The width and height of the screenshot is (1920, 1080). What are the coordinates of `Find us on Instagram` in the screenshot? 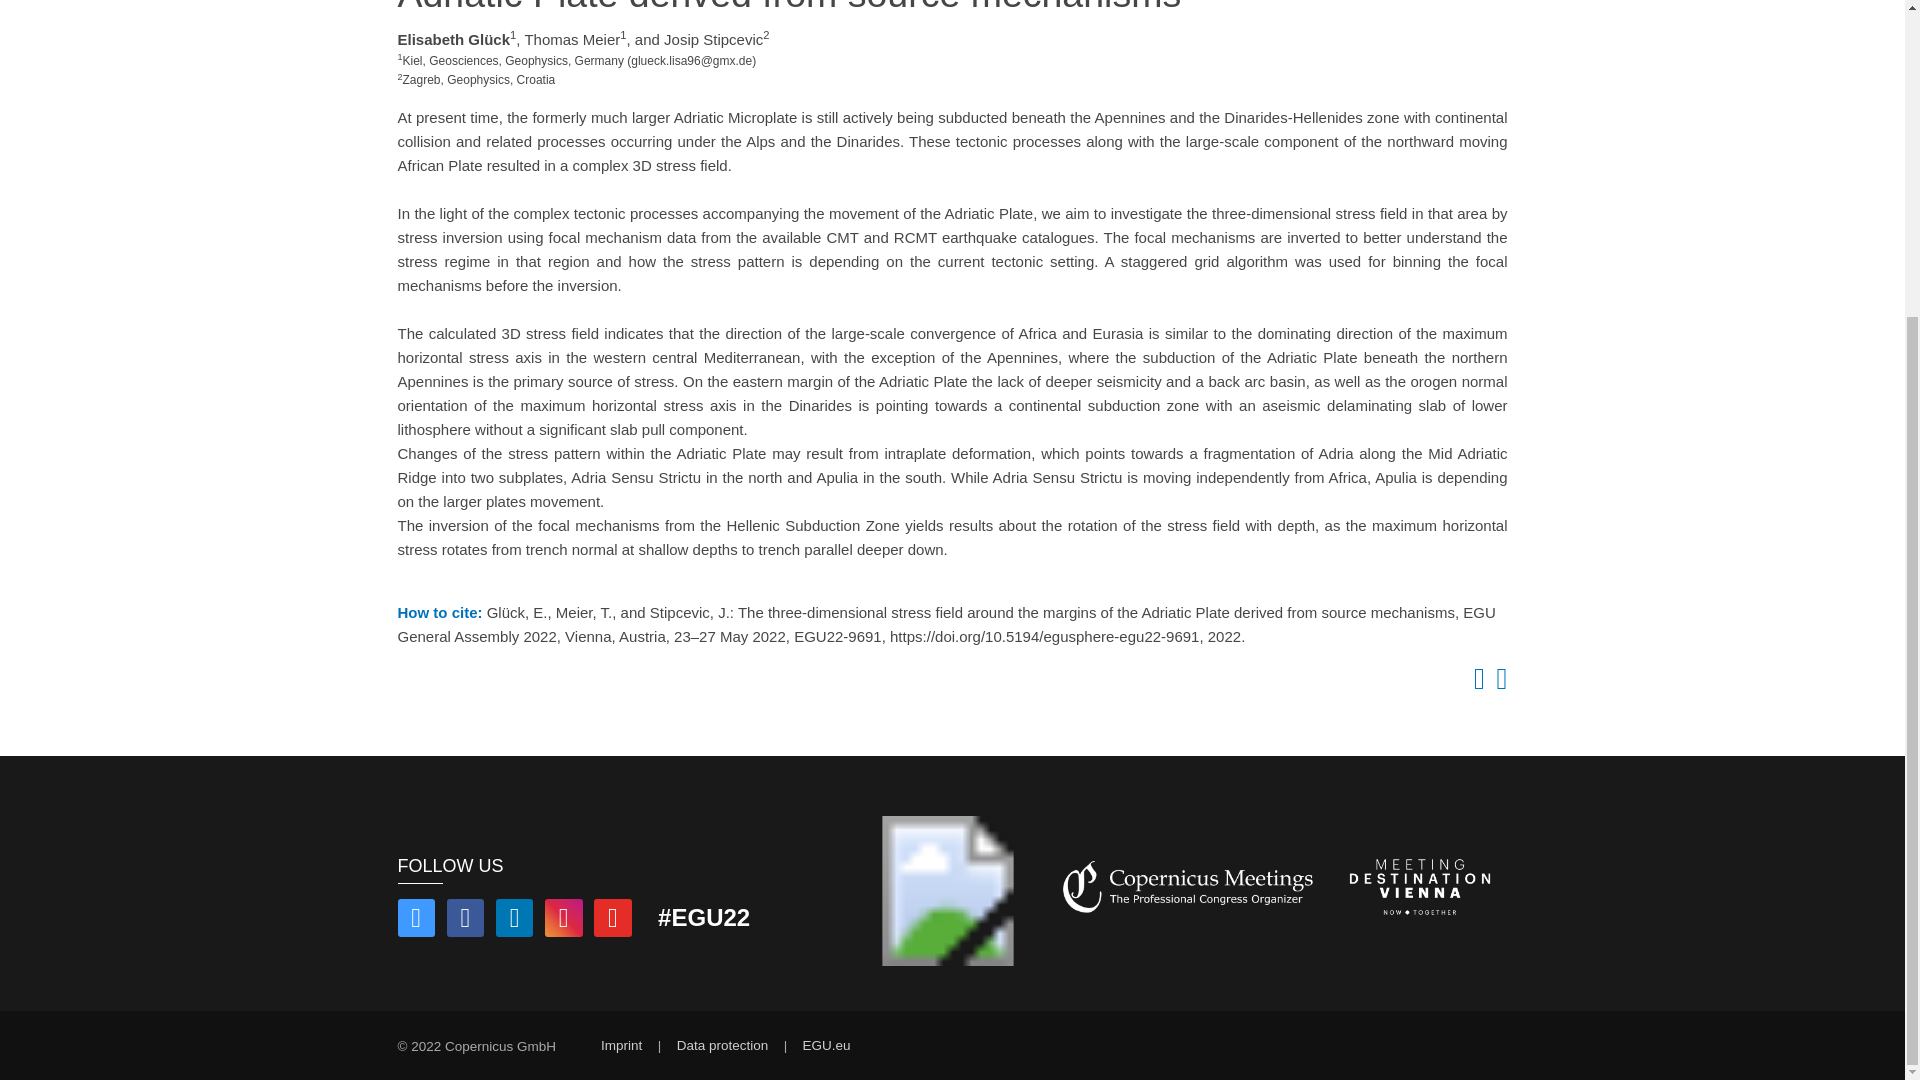 It's located at (564, 920).